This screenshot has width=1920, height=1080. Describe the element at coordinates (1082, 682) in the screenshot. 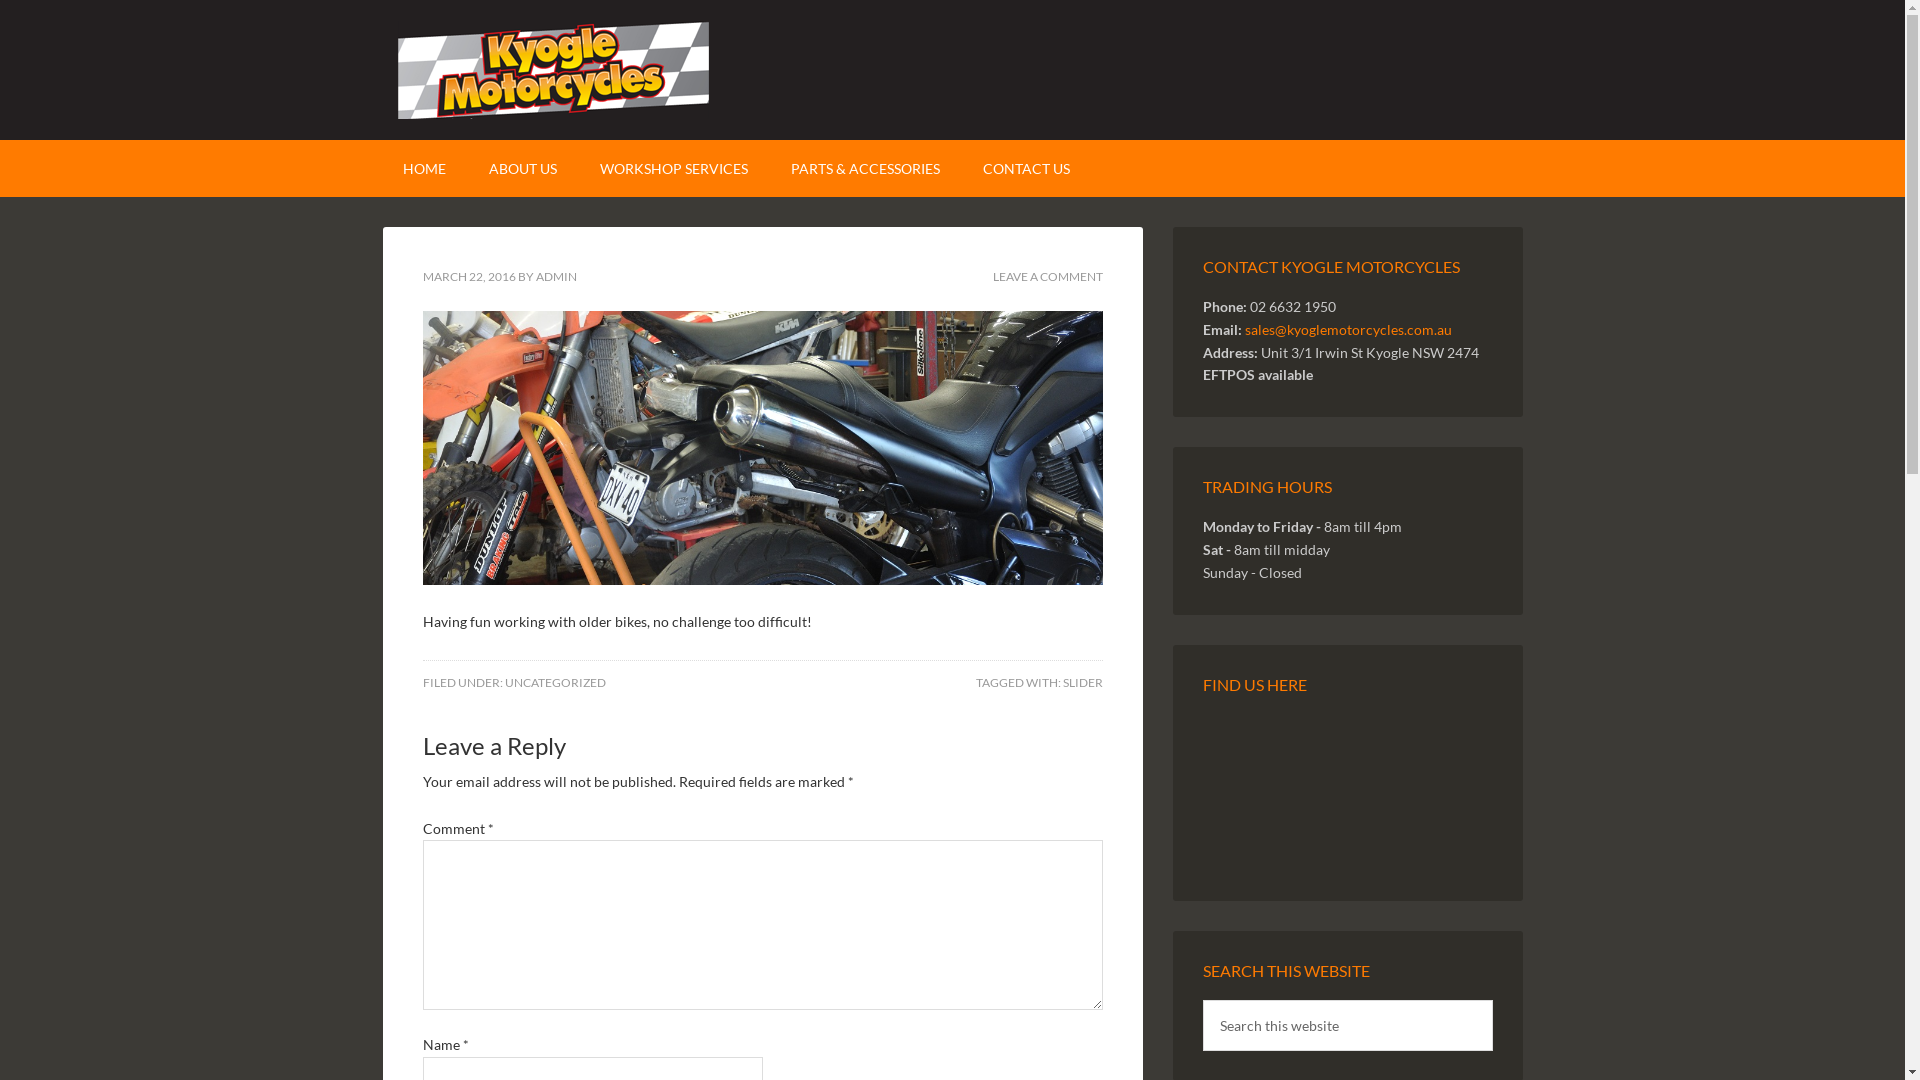

I see `SLIDER` at that location.